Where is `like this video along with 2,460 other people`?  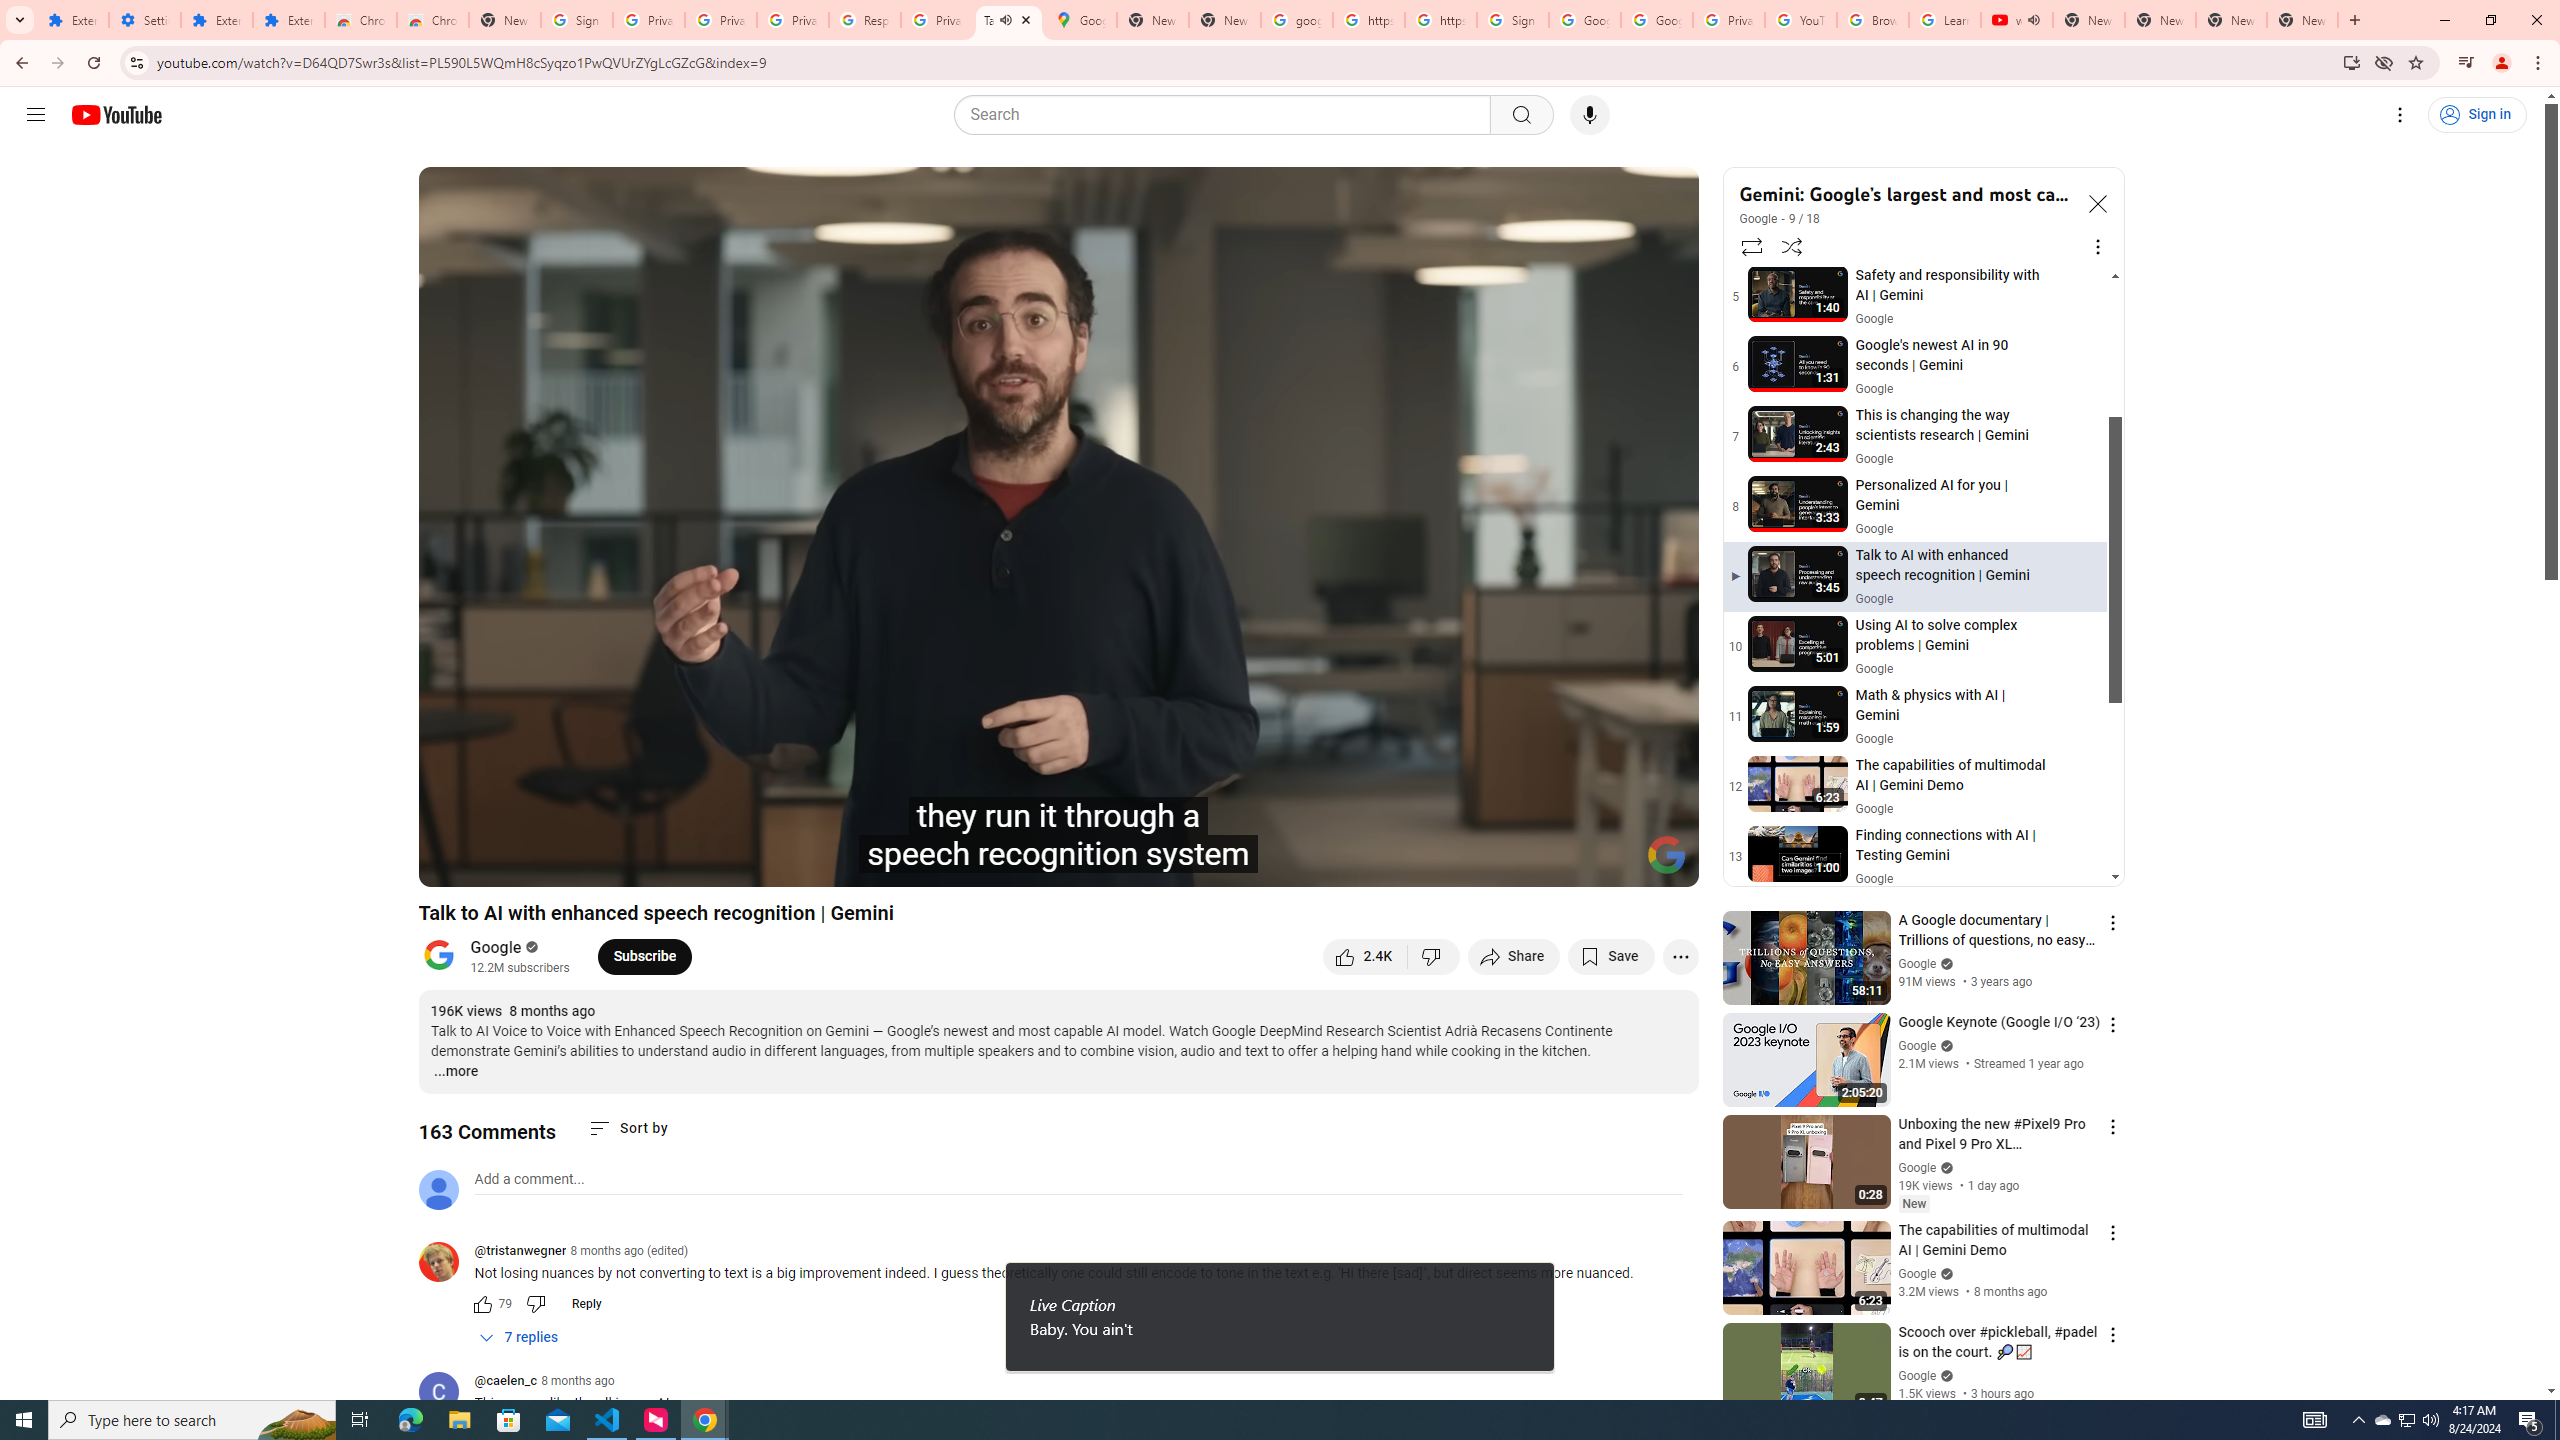
like this video along with 2,460 other people is located at coordinates (1366, 956).